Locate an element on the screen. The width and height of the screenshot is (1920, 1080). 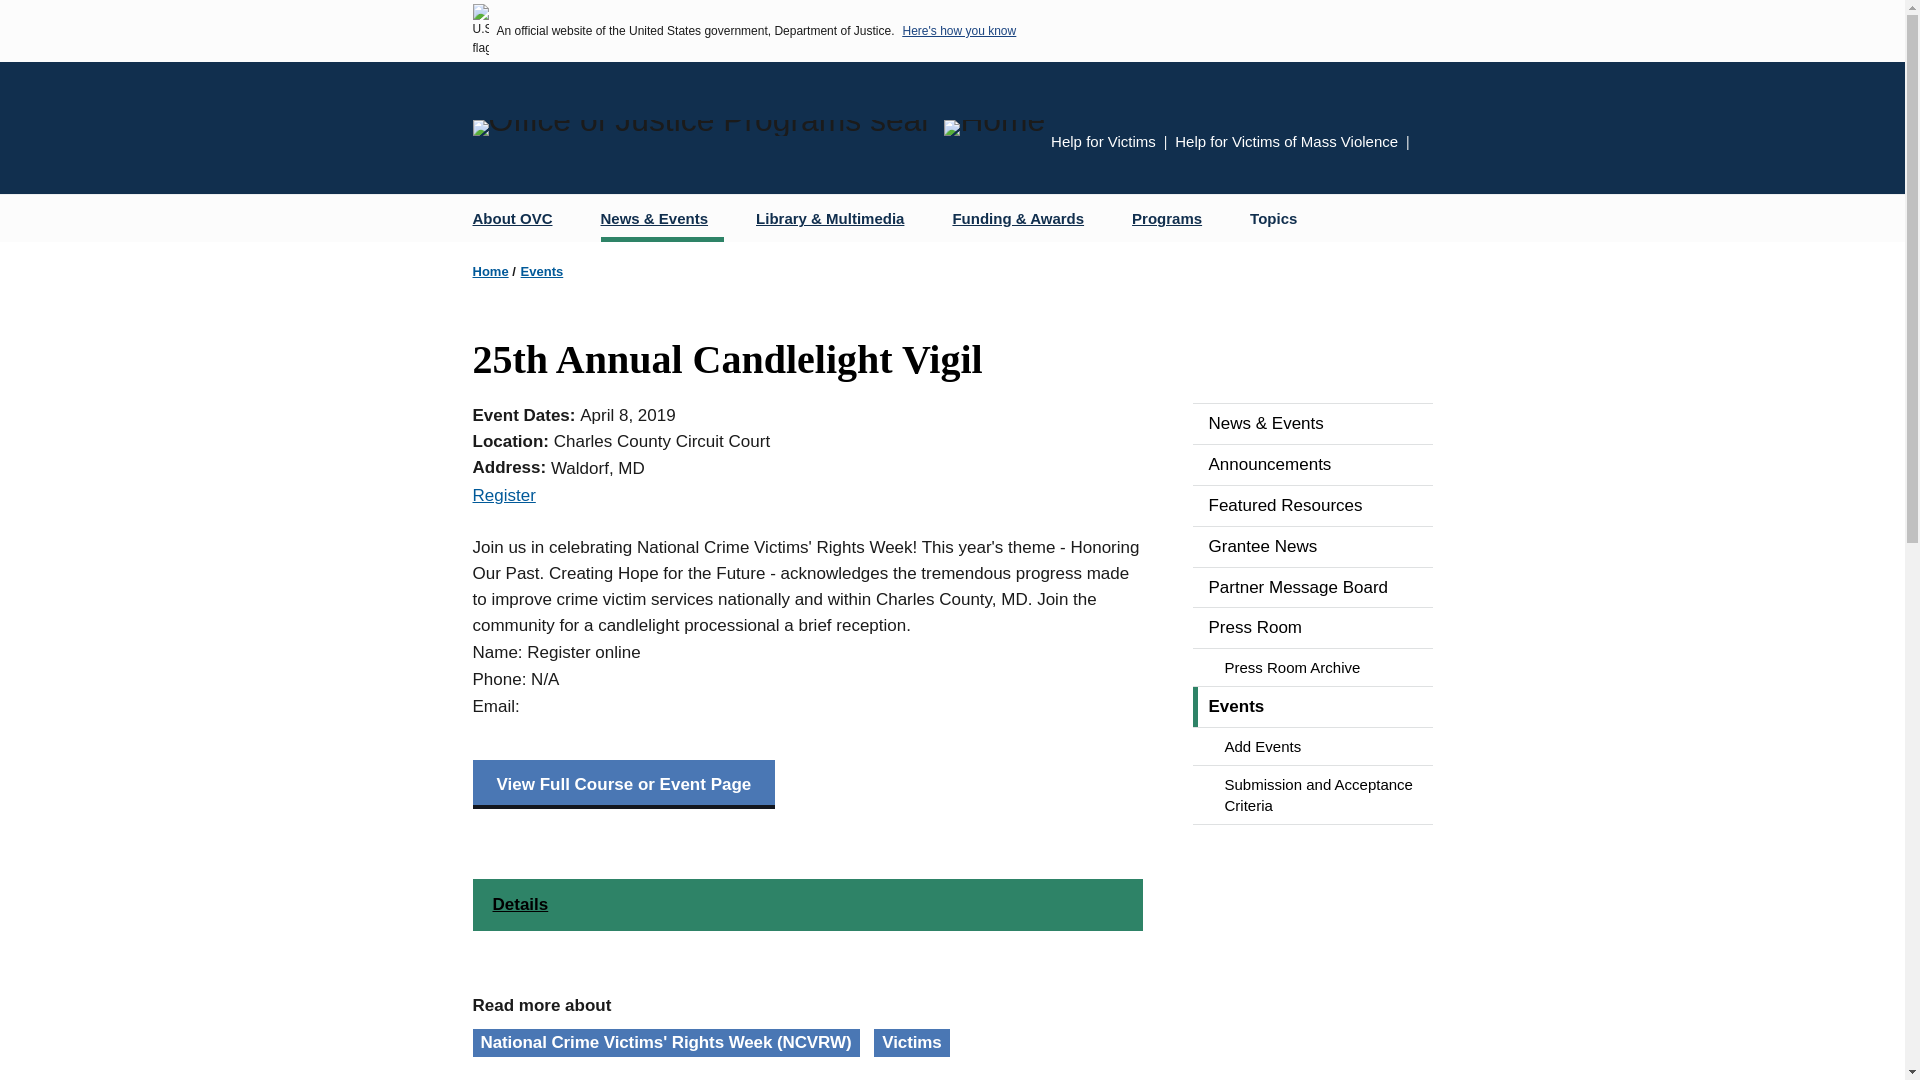
Register is located at coordinates (504, 496).